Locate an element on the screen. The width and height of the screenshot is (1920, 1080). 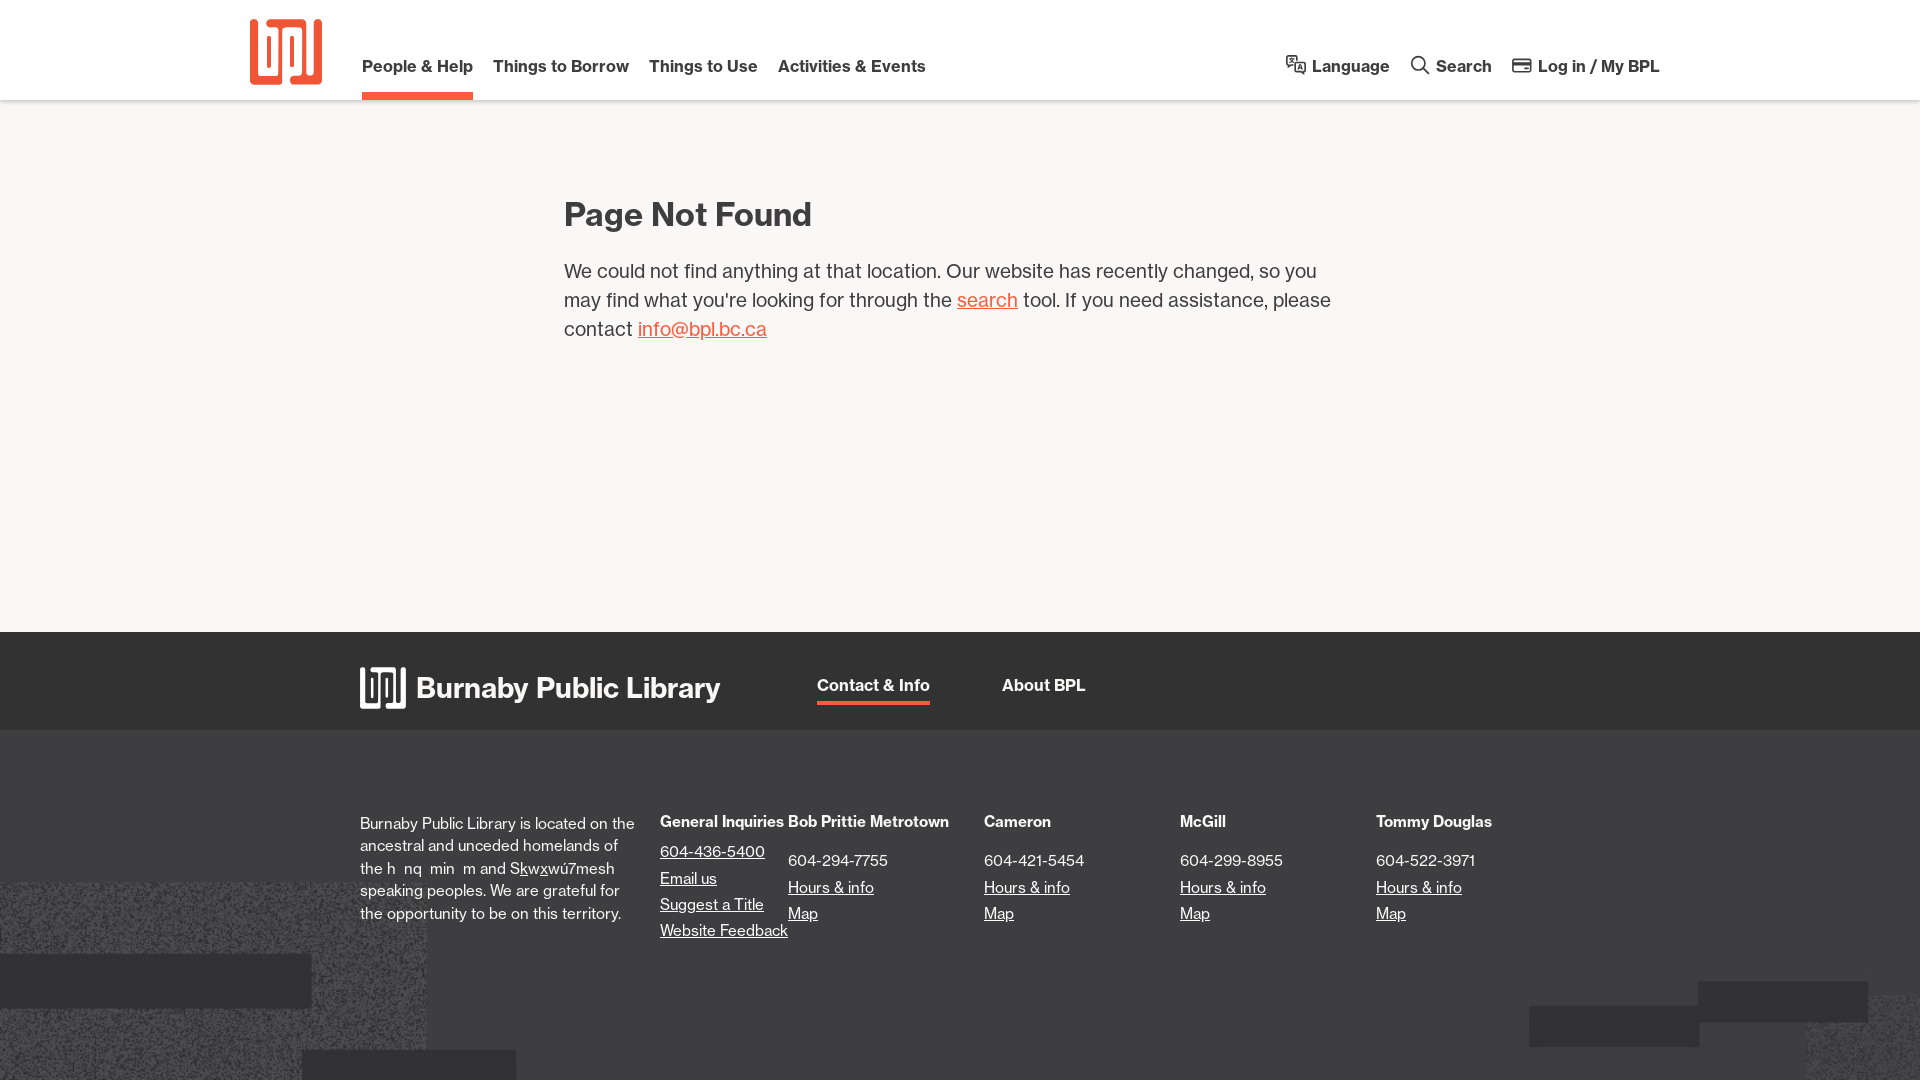
Map is located at coordinates (1195, 914).